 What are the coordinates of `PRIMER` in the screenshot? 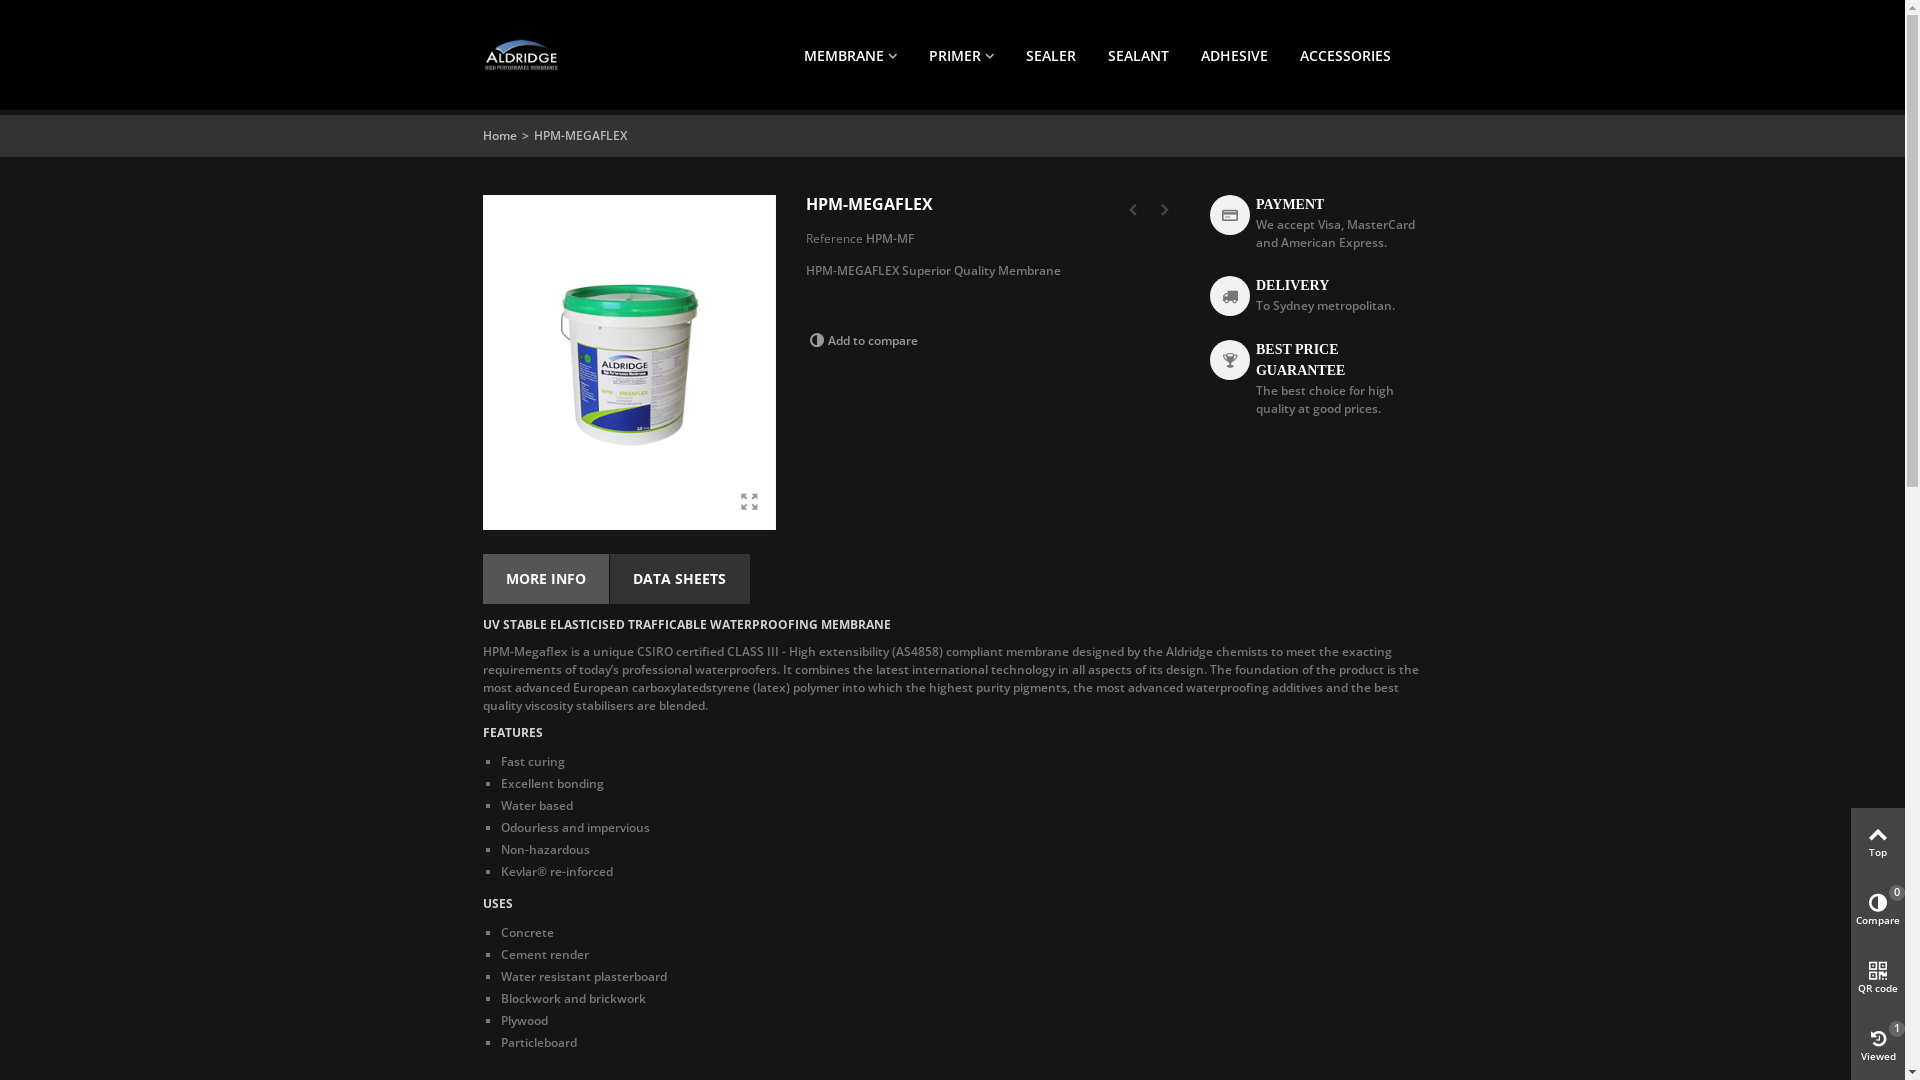 It's located at (961, 56).